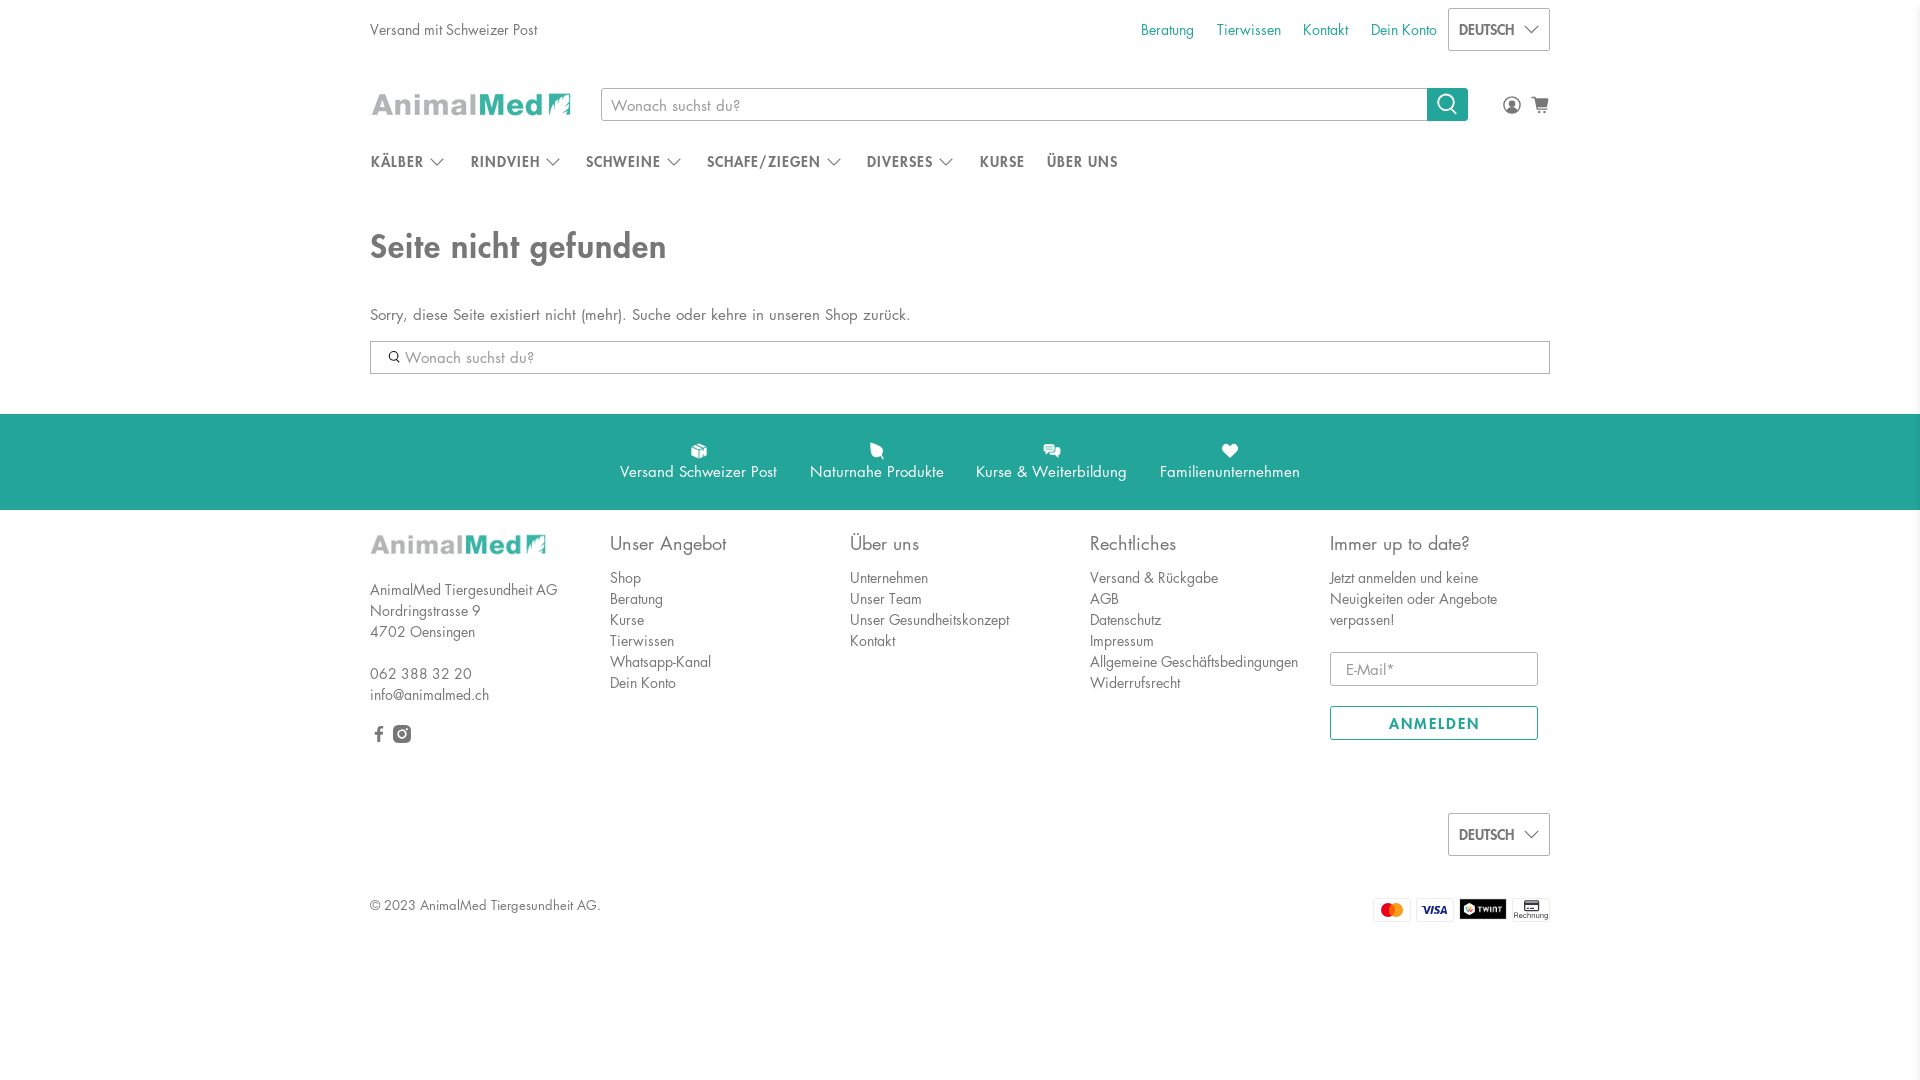 This screenshot has width=1920, height=1080. What do you see at coordinates (660, 661) in the screenshot?
I see `Whatsapp-Kanal` at bounding box center [660, 661].